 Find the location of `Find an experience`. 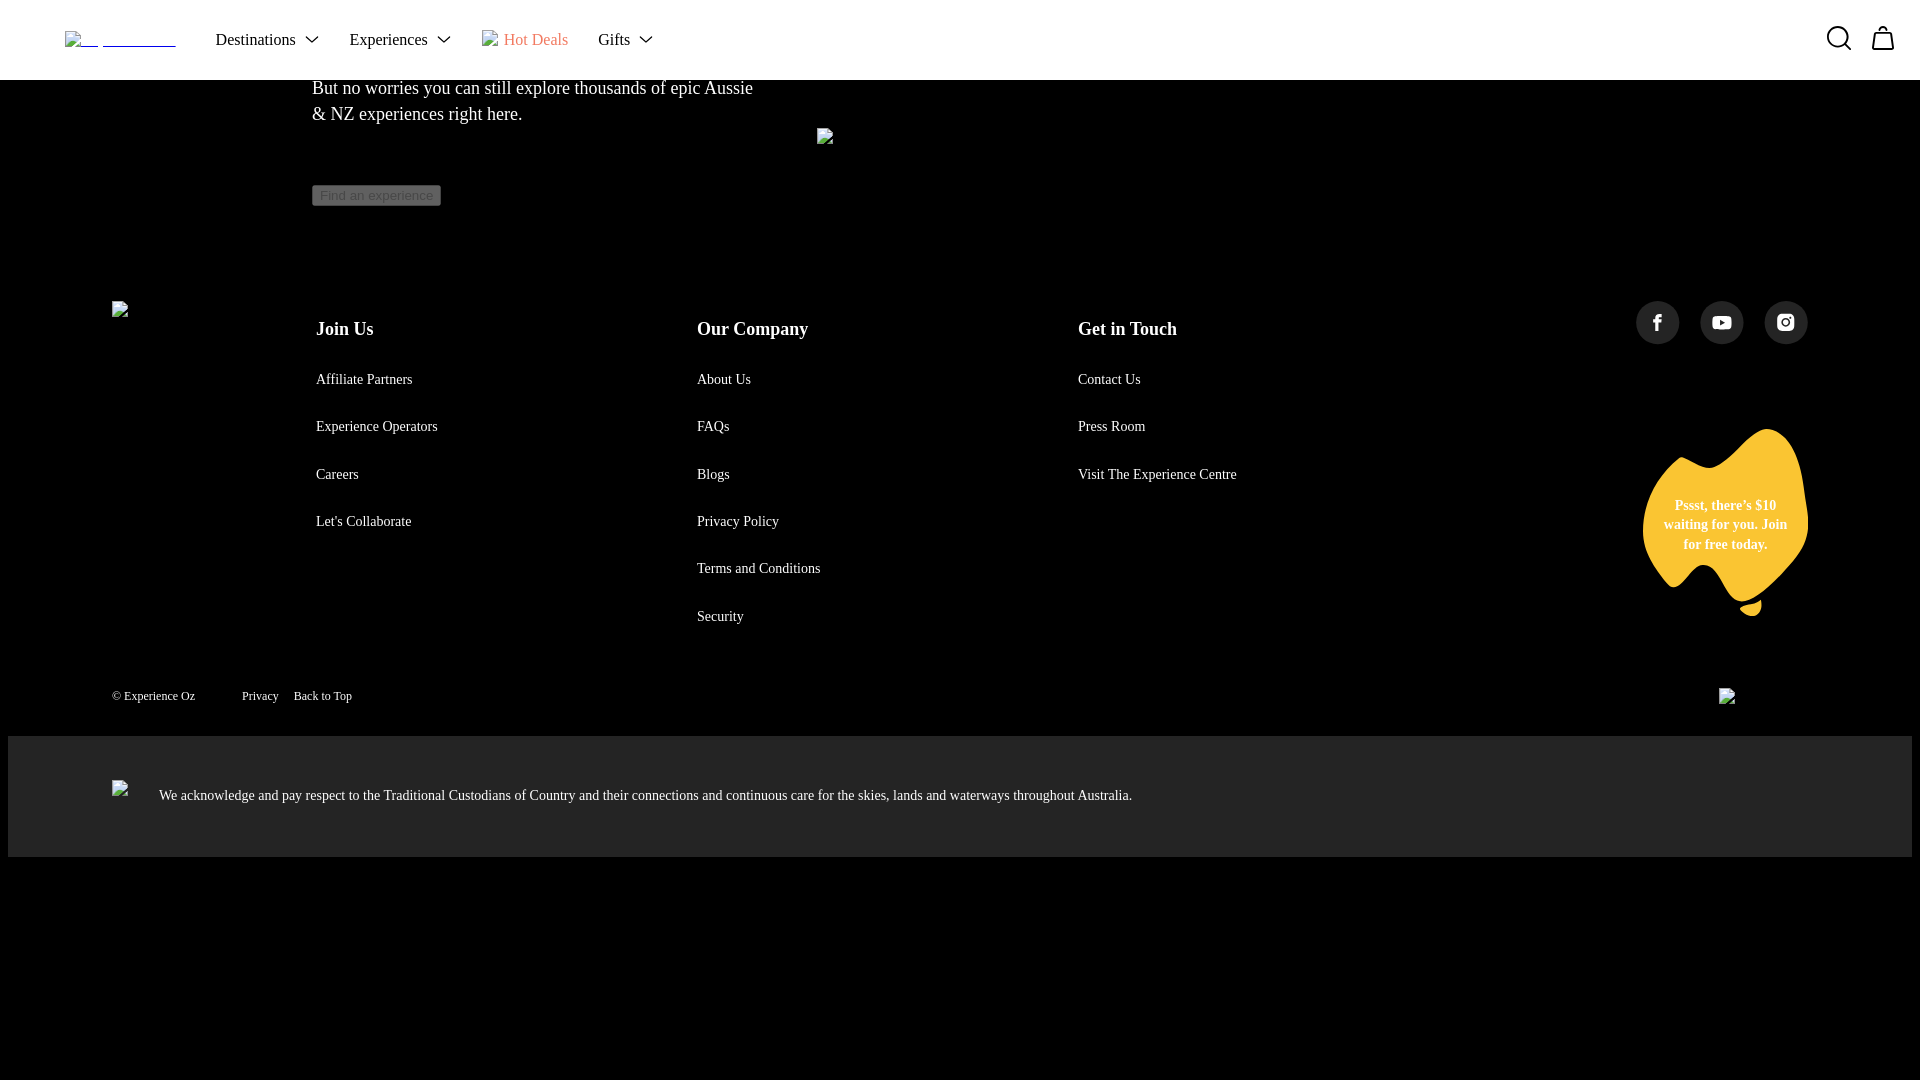

Find an experience is located at coordinates (376, 195).